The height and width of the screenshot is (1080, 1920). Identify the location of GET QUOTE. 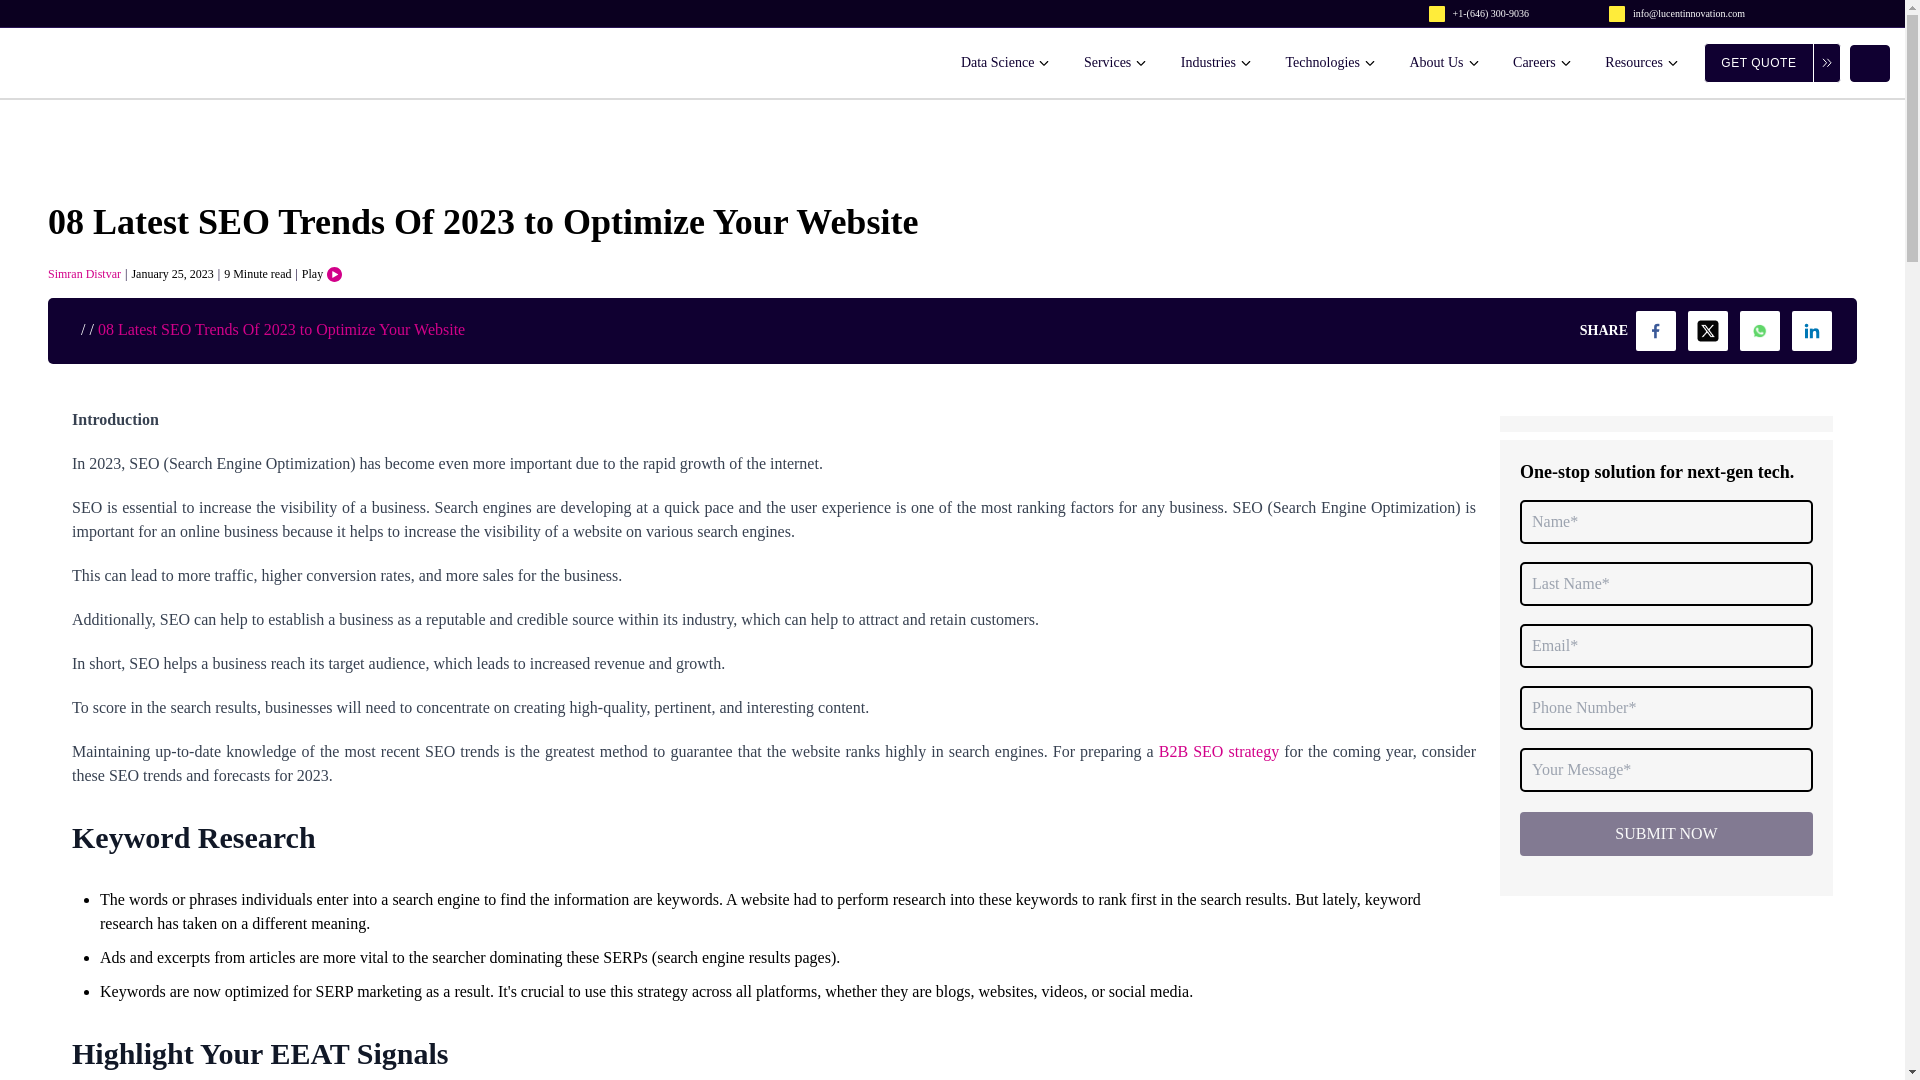
(1772, 63).